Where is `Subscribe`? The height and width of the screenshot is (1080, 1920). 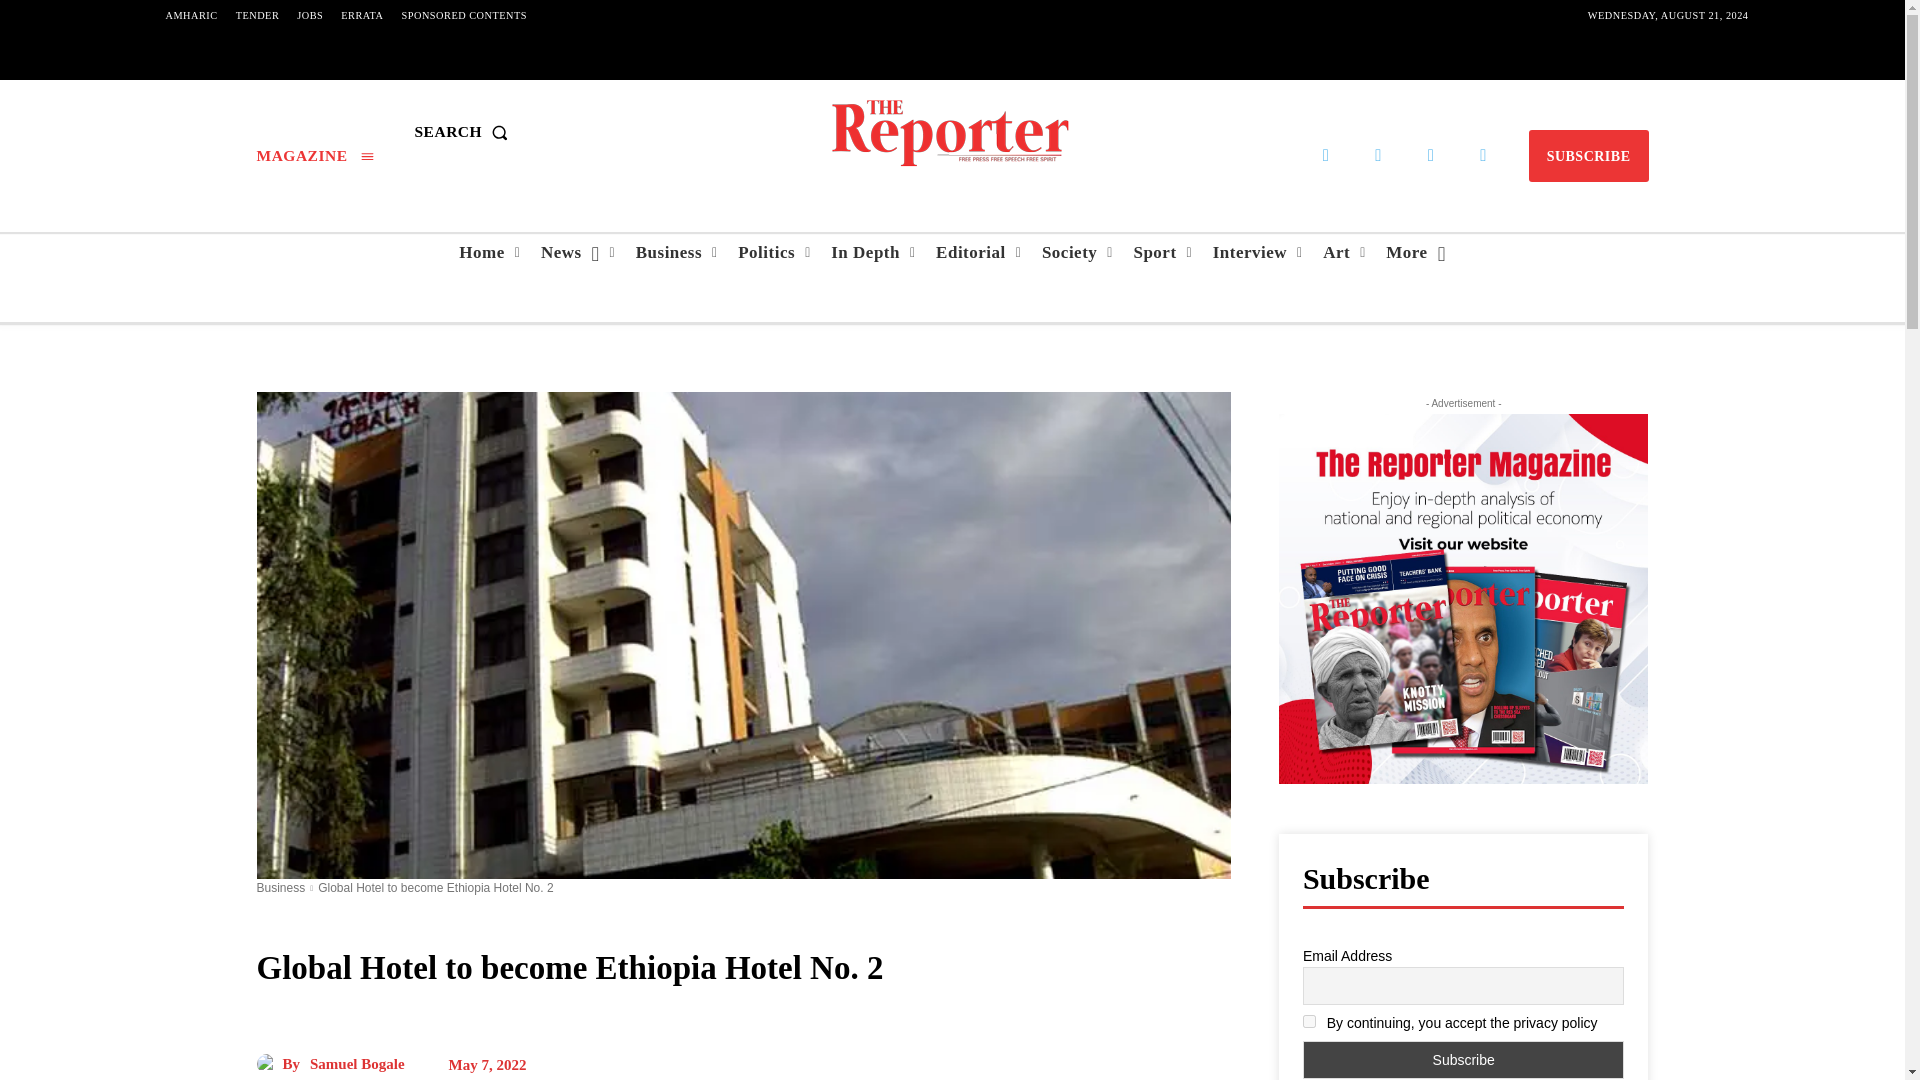 Subscribe is located at coordinates (1464, 1060).